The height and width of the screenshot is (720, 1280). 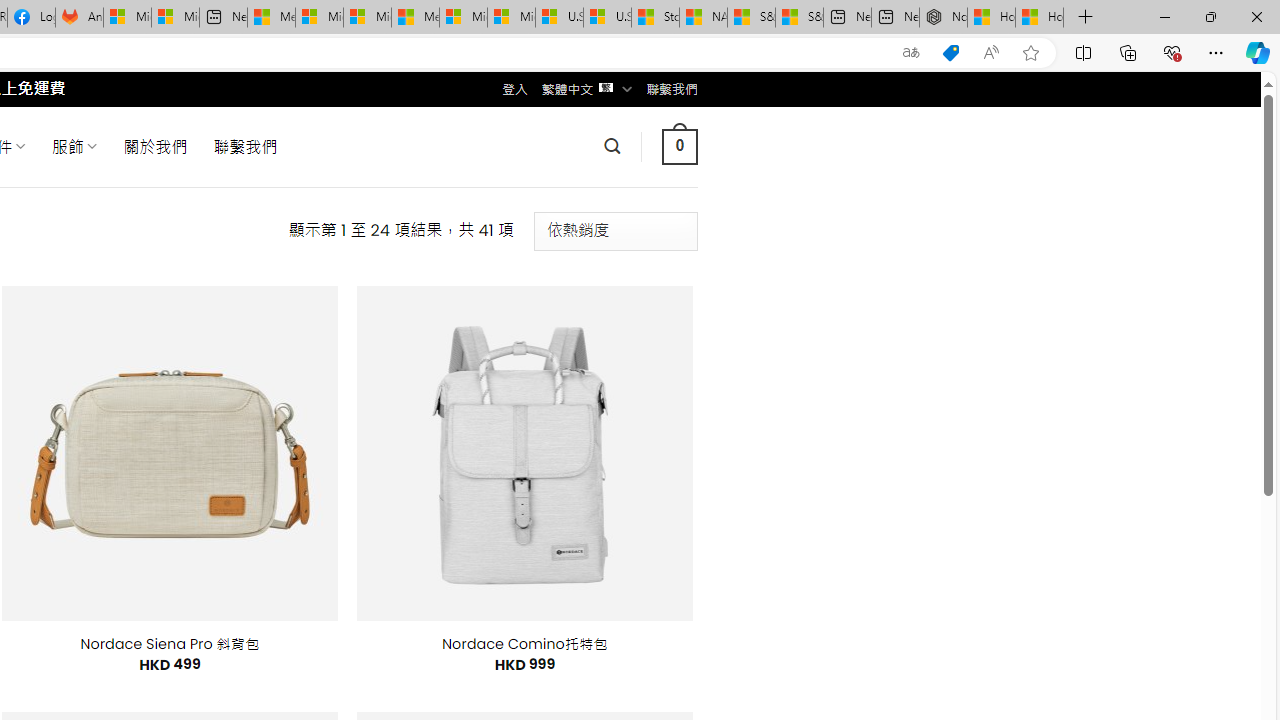 What do you see at coordinates (679, 146) in the screenshot?
I see ` 0 ` at bounding box center [679, 146].